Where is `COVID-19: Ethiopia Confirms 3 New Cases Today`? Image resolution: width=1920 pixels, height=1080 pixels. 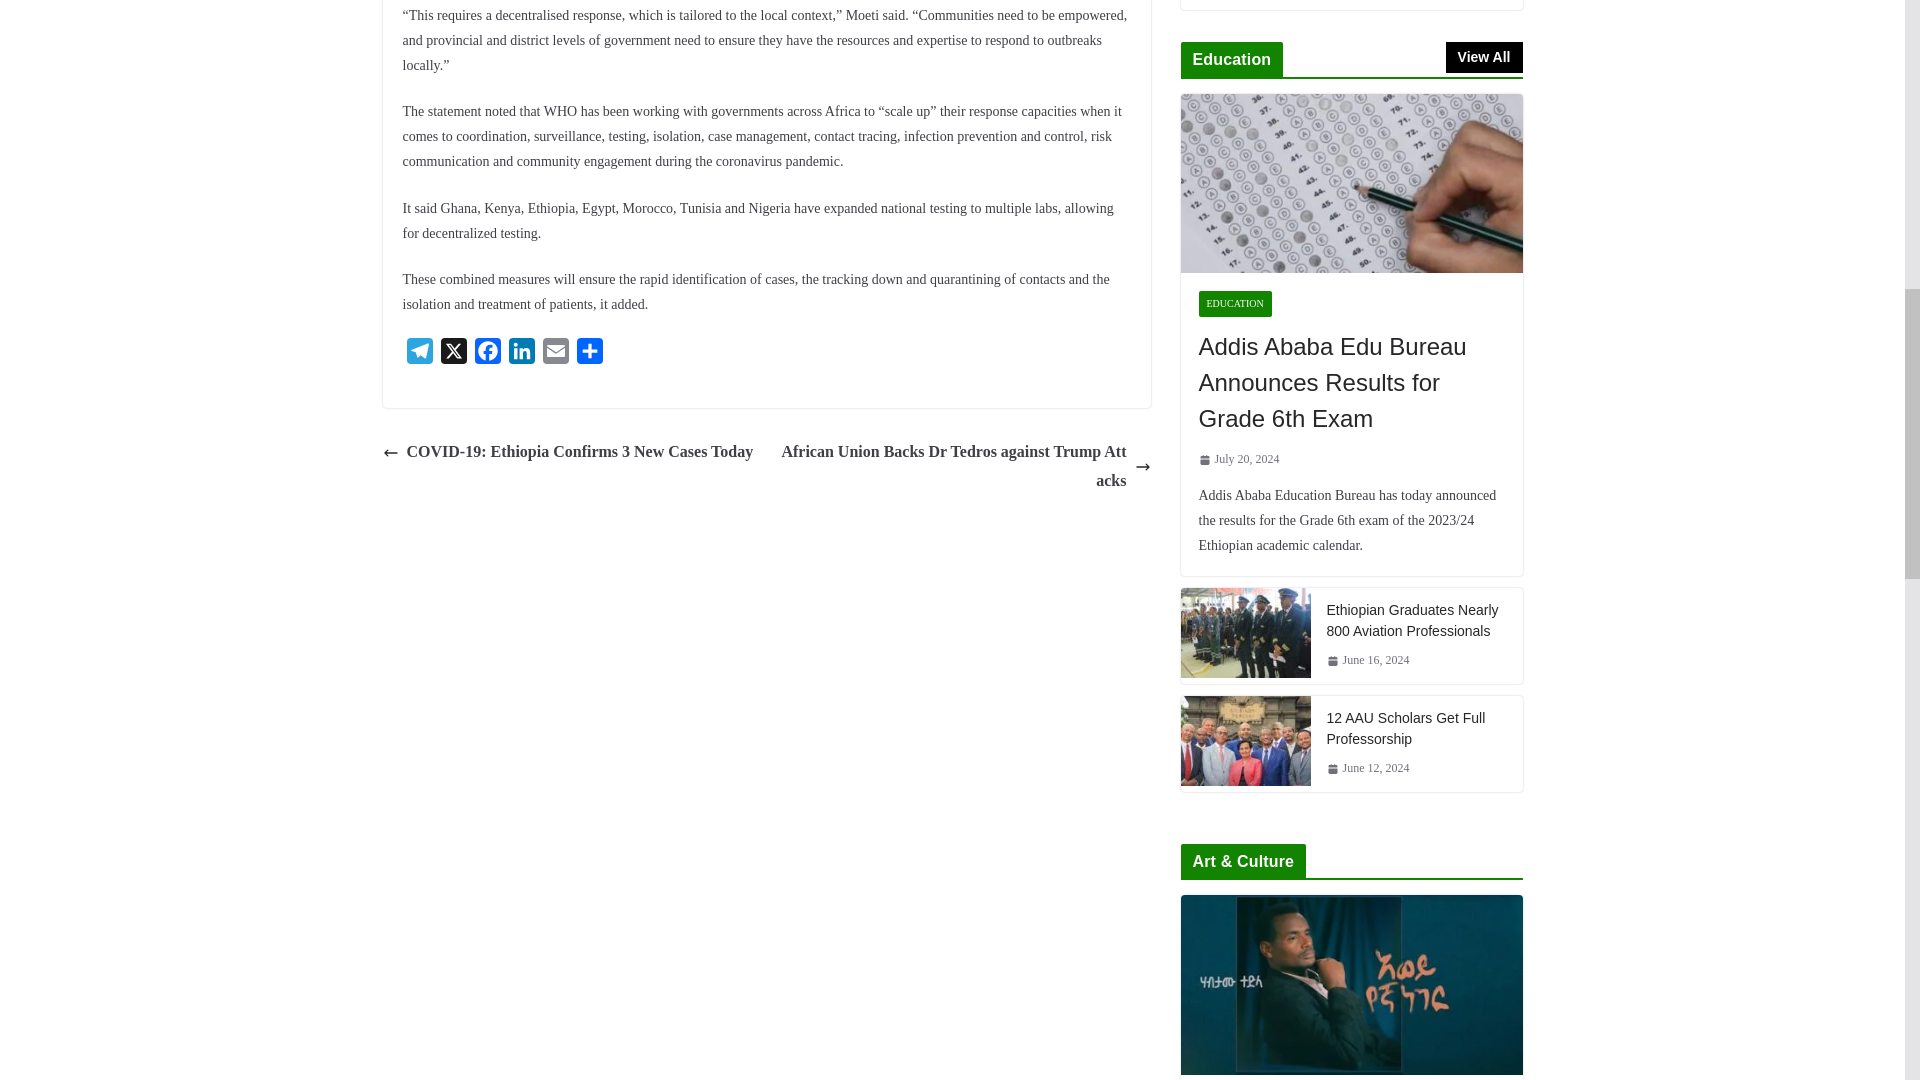
COVID-19: Ethiopia Confirms 3 New Cases Today is located at coordinates (567, 452).